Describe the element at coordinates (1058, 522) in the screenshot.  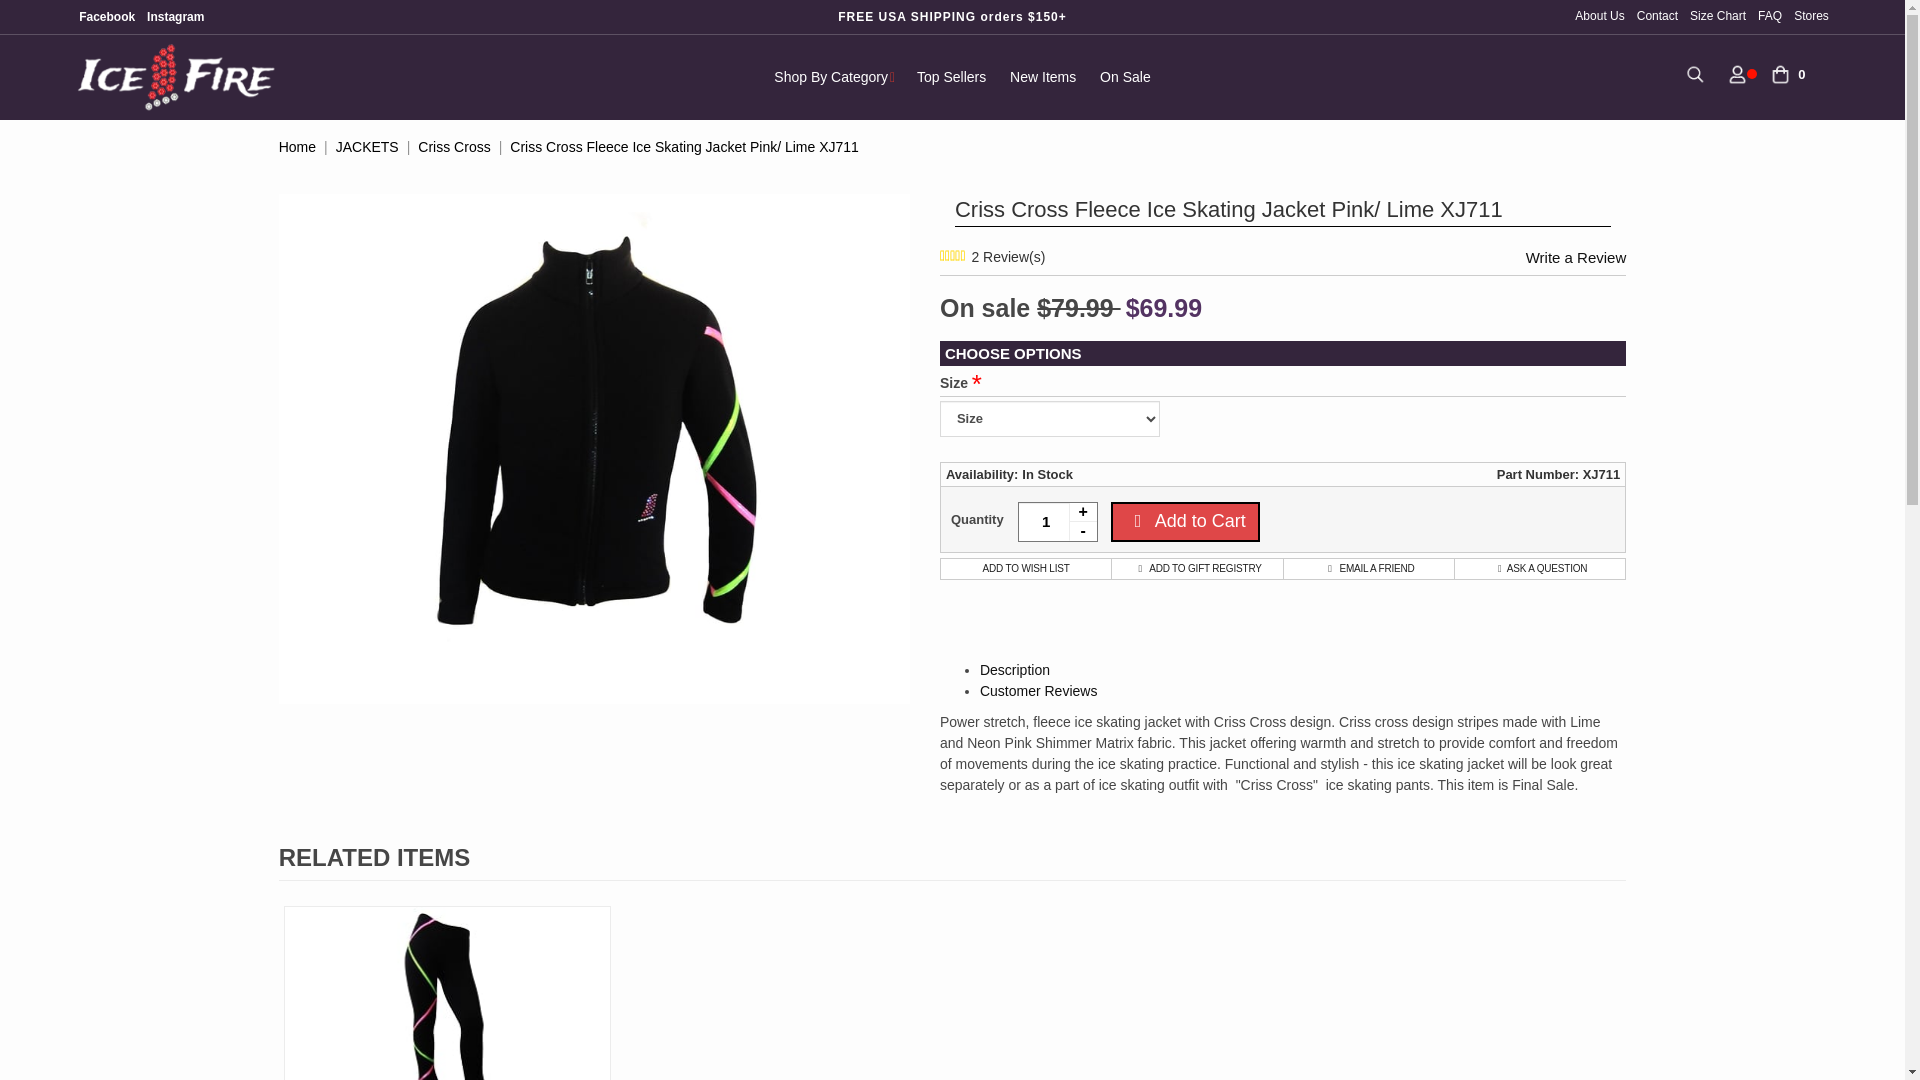
I see `1` at that location.